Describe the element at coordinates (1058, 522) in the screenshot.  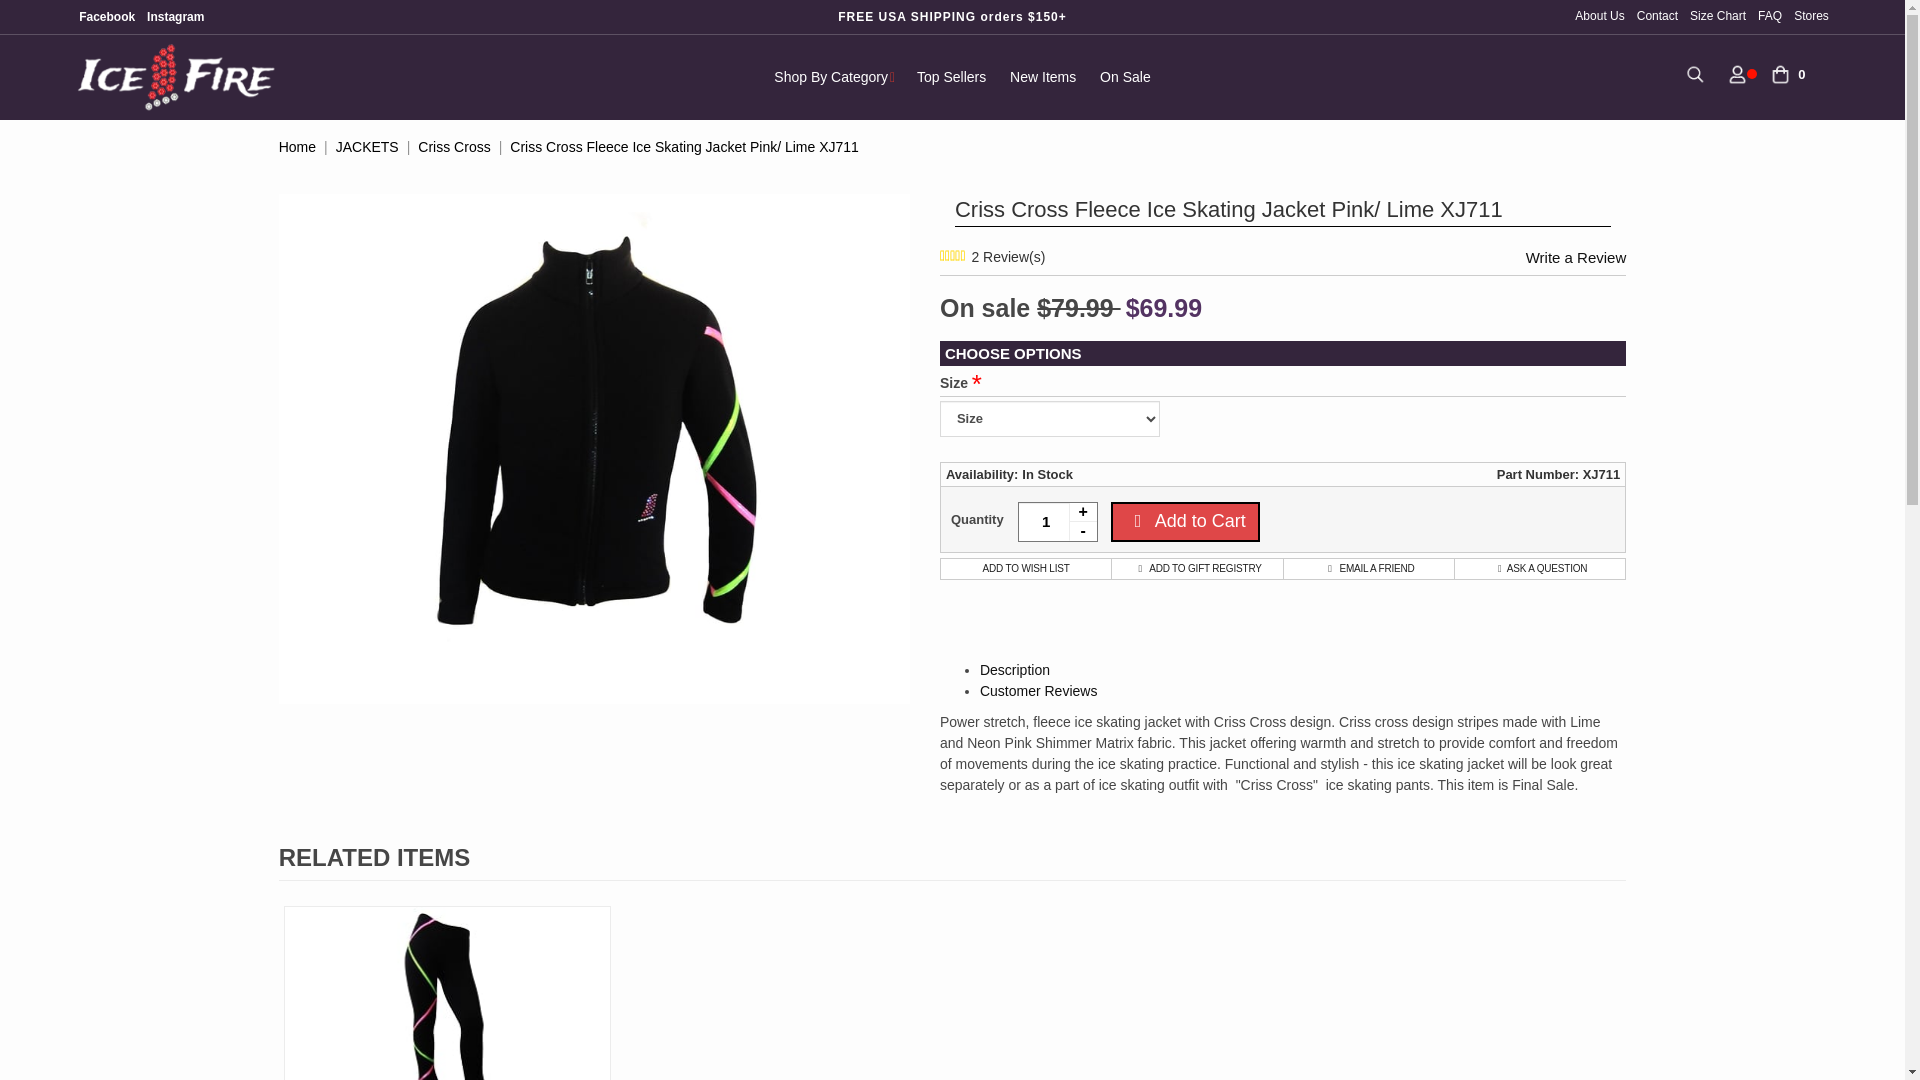
I see `1` at that location.